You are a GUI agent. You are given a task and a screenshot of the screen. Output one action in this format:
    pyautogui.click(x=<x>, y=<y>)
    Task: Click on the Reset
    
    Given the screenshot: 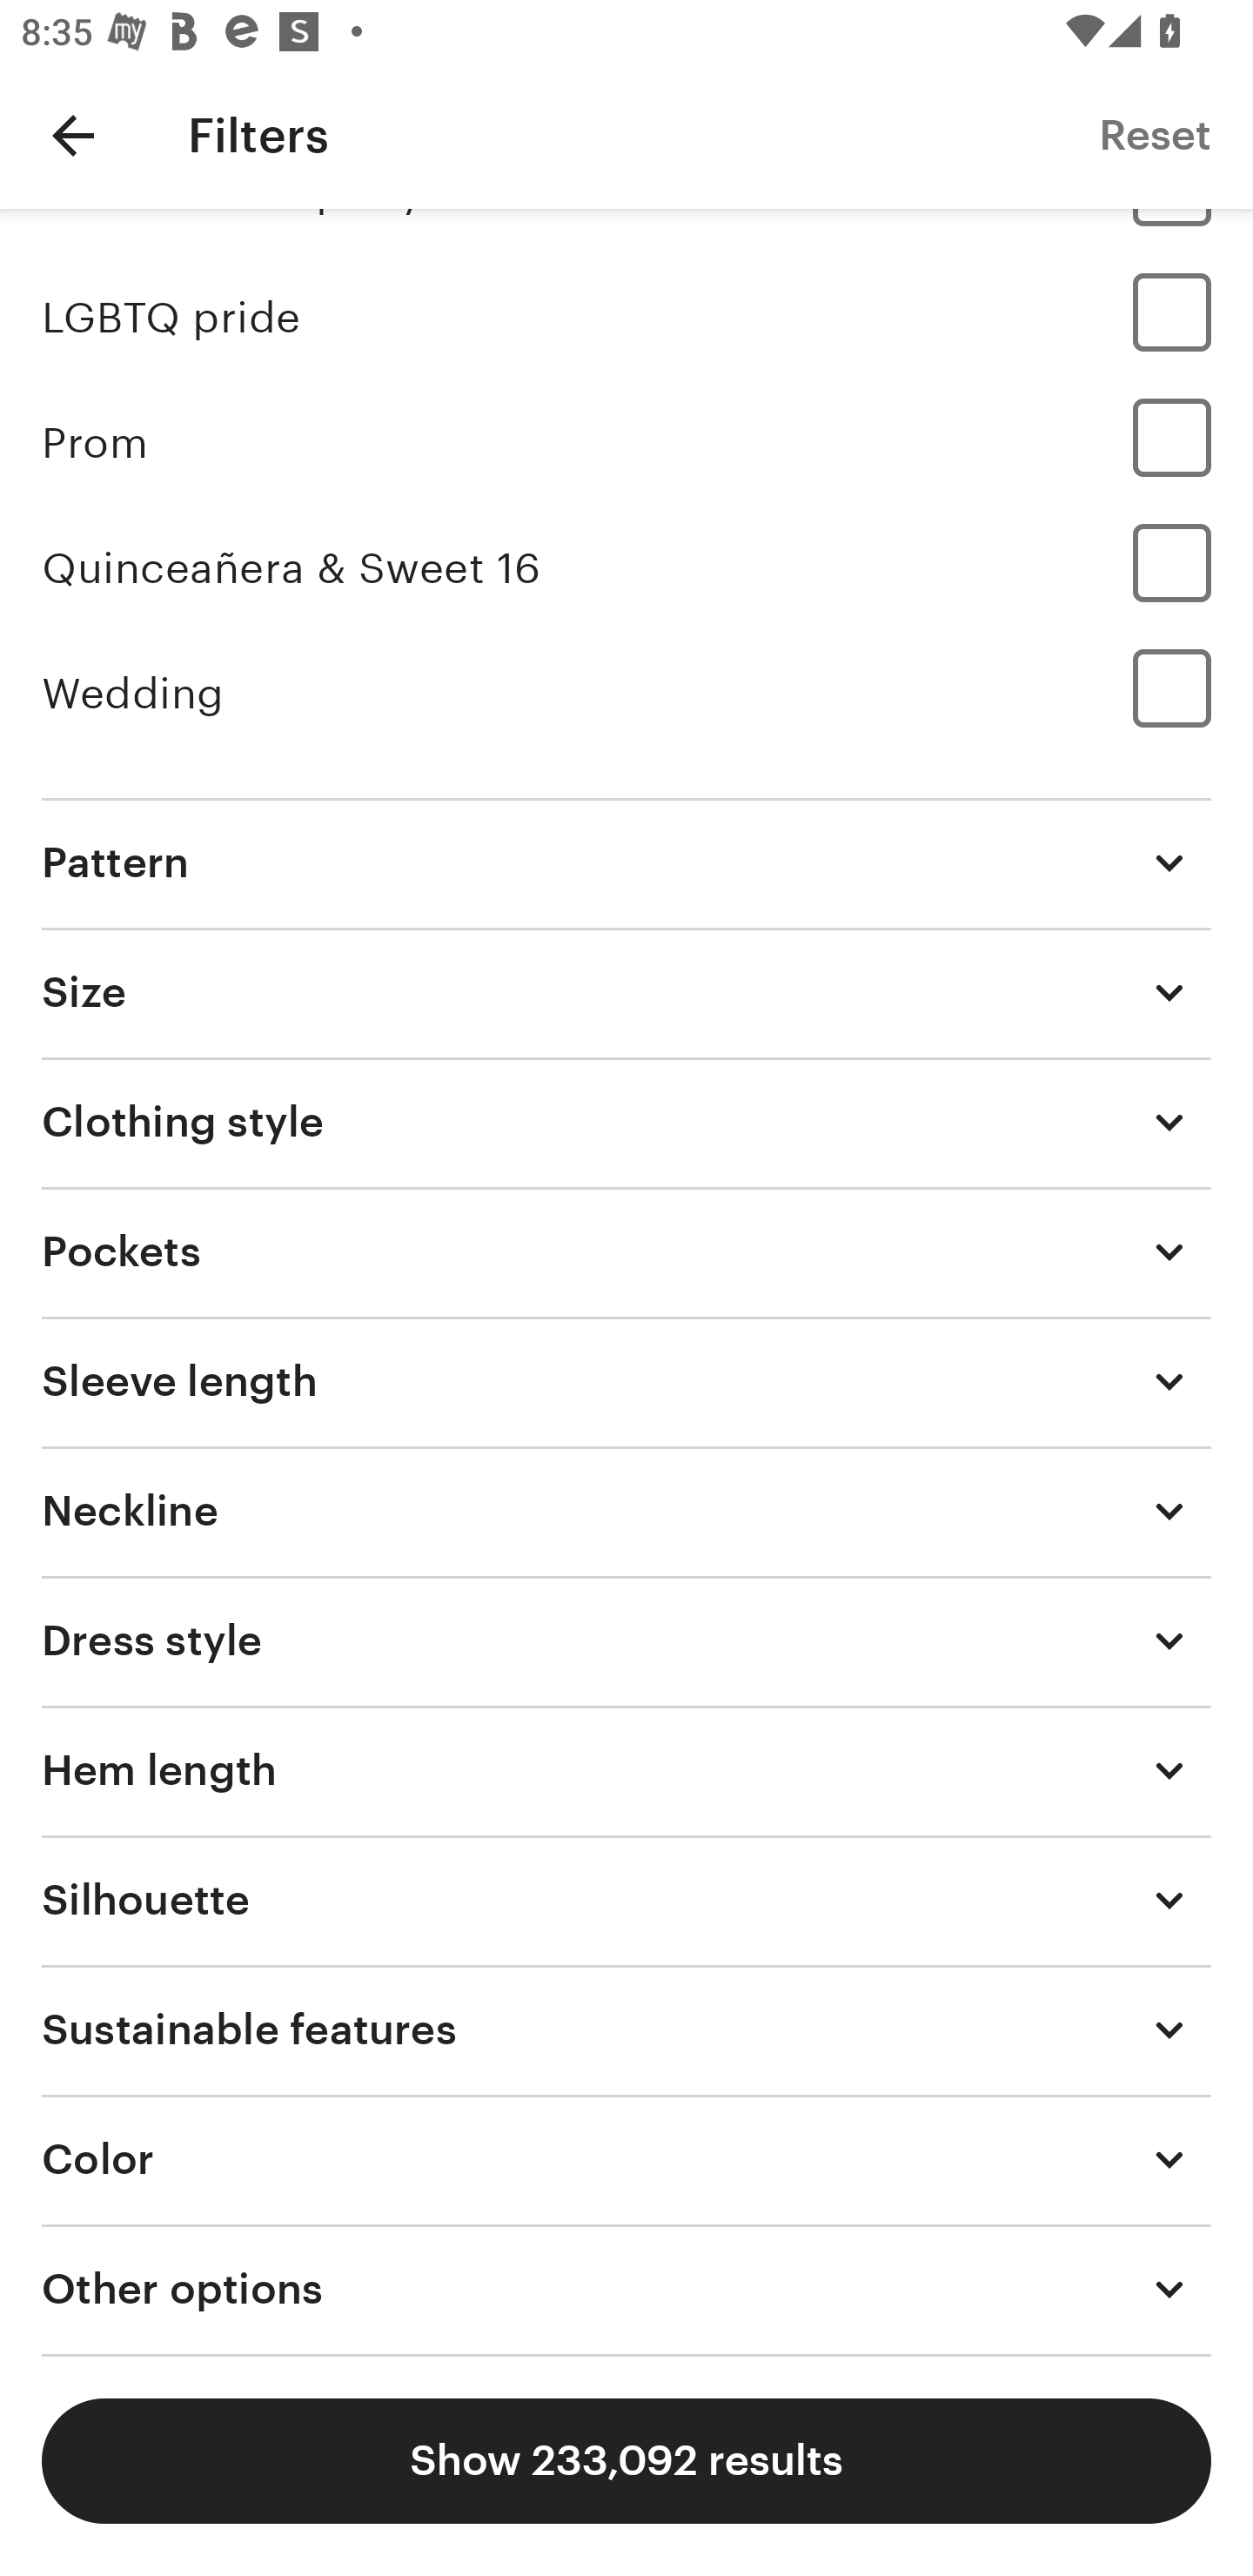 What is the action you would take?
    pyautogui.click(x=1154, y=134)
    